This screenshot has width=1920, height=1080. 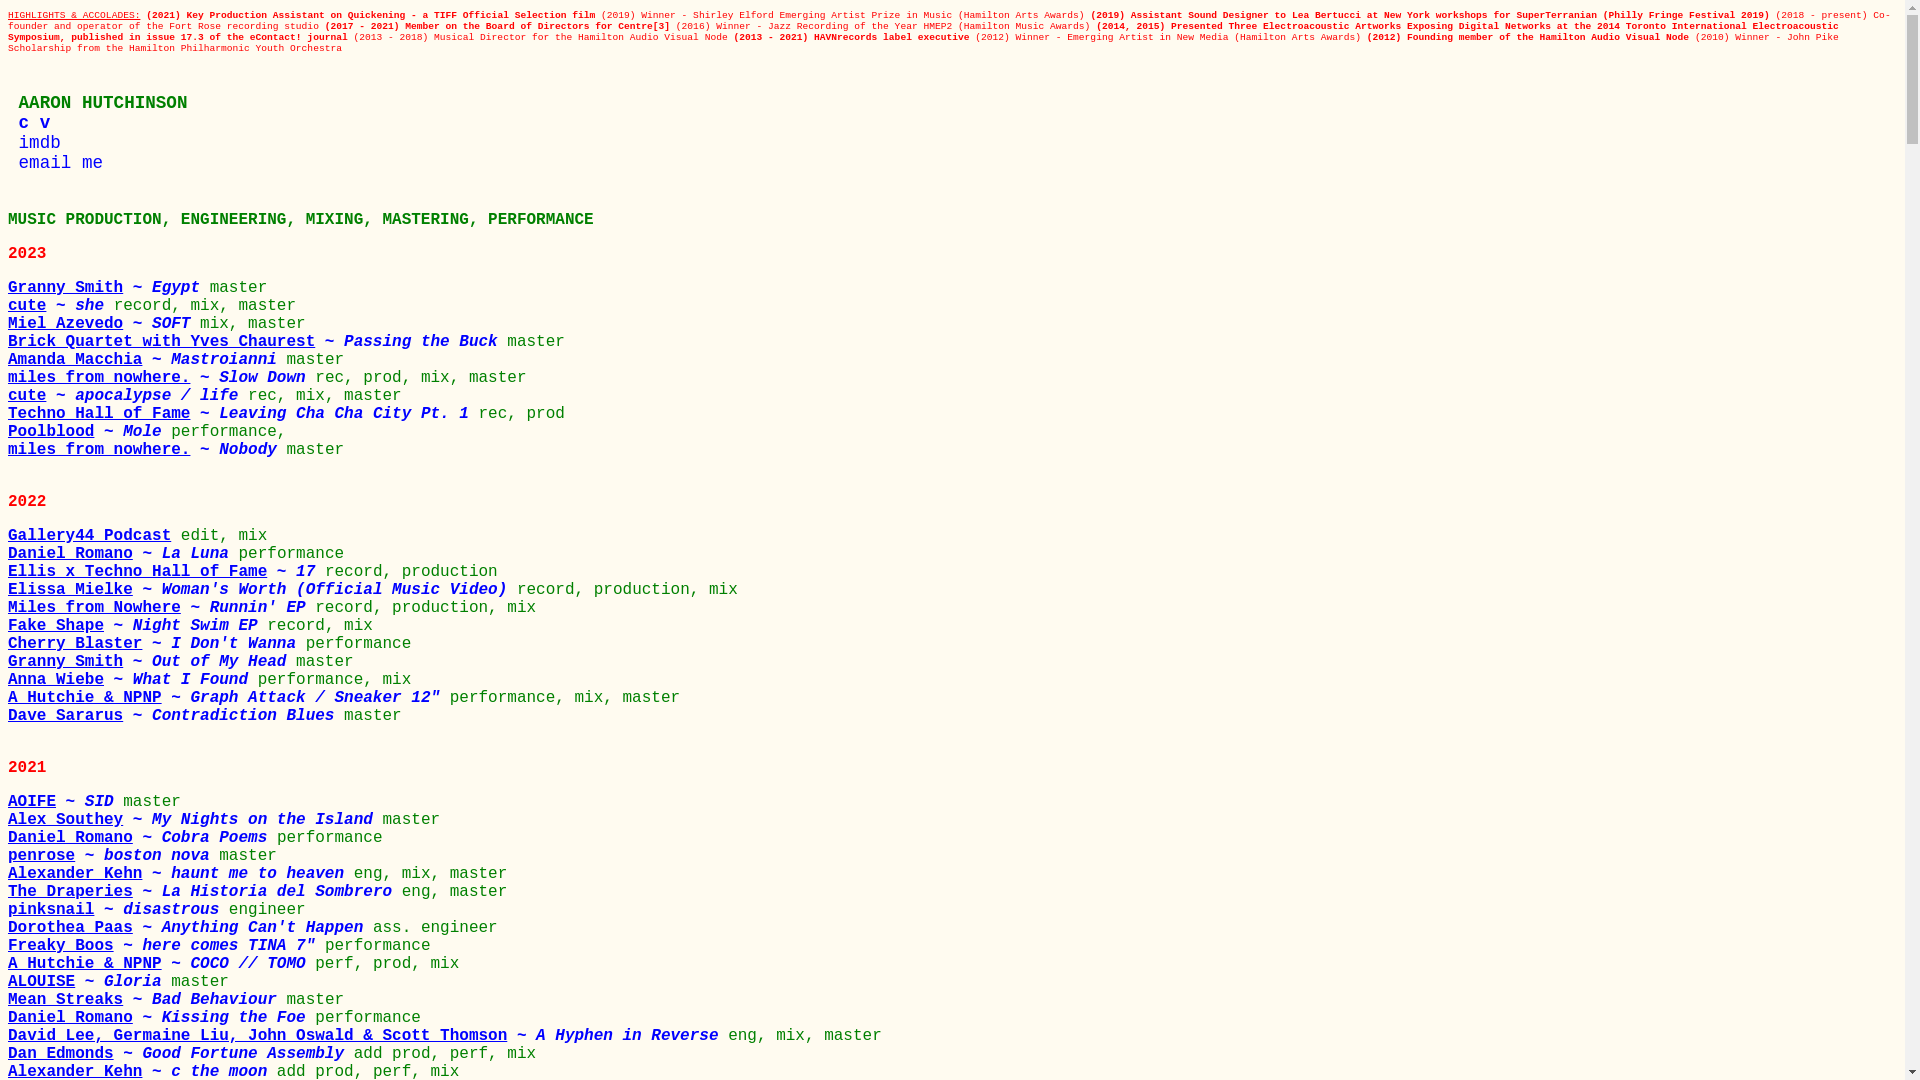 I want to click on Mean Streaks ~ Bad Behaviour, so click(x=147, y=1000).